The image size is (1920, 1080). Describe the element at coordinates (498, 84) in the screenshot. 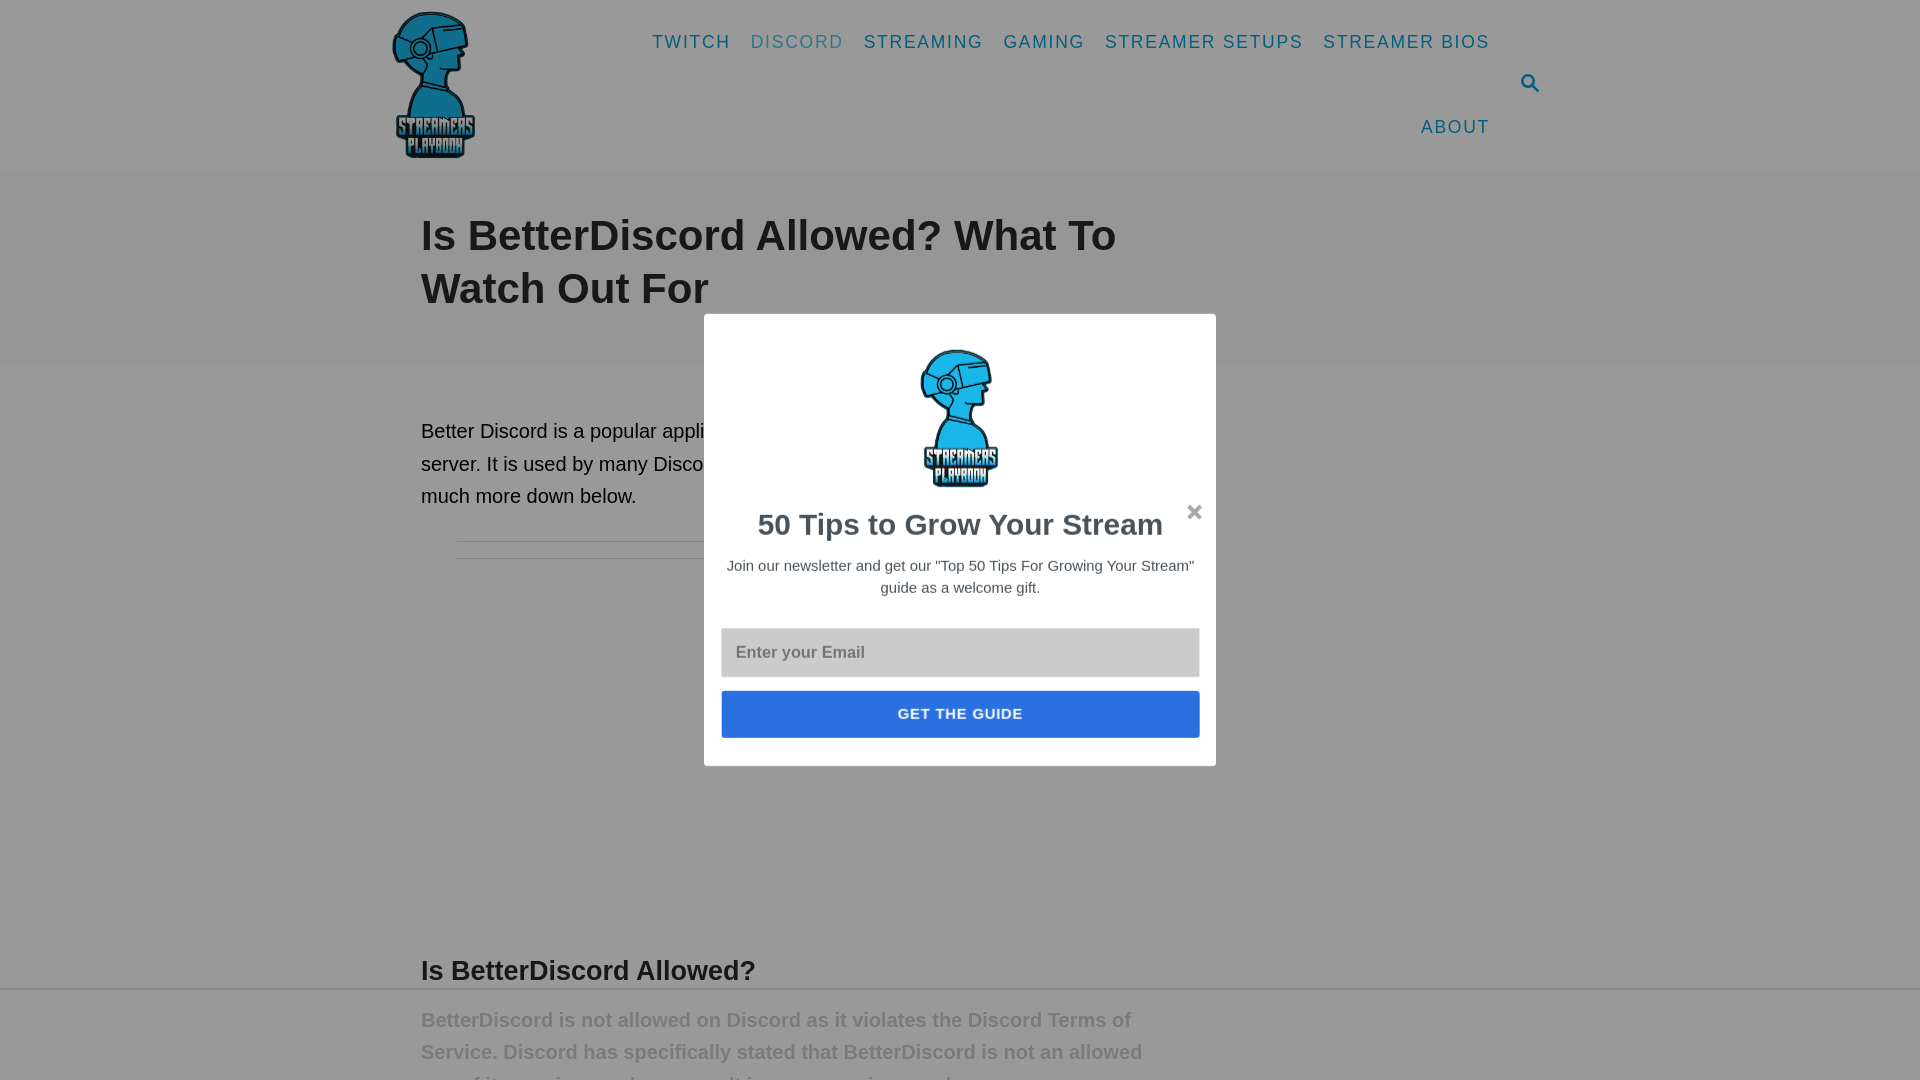

I see `Streamers Playbook` at that location.